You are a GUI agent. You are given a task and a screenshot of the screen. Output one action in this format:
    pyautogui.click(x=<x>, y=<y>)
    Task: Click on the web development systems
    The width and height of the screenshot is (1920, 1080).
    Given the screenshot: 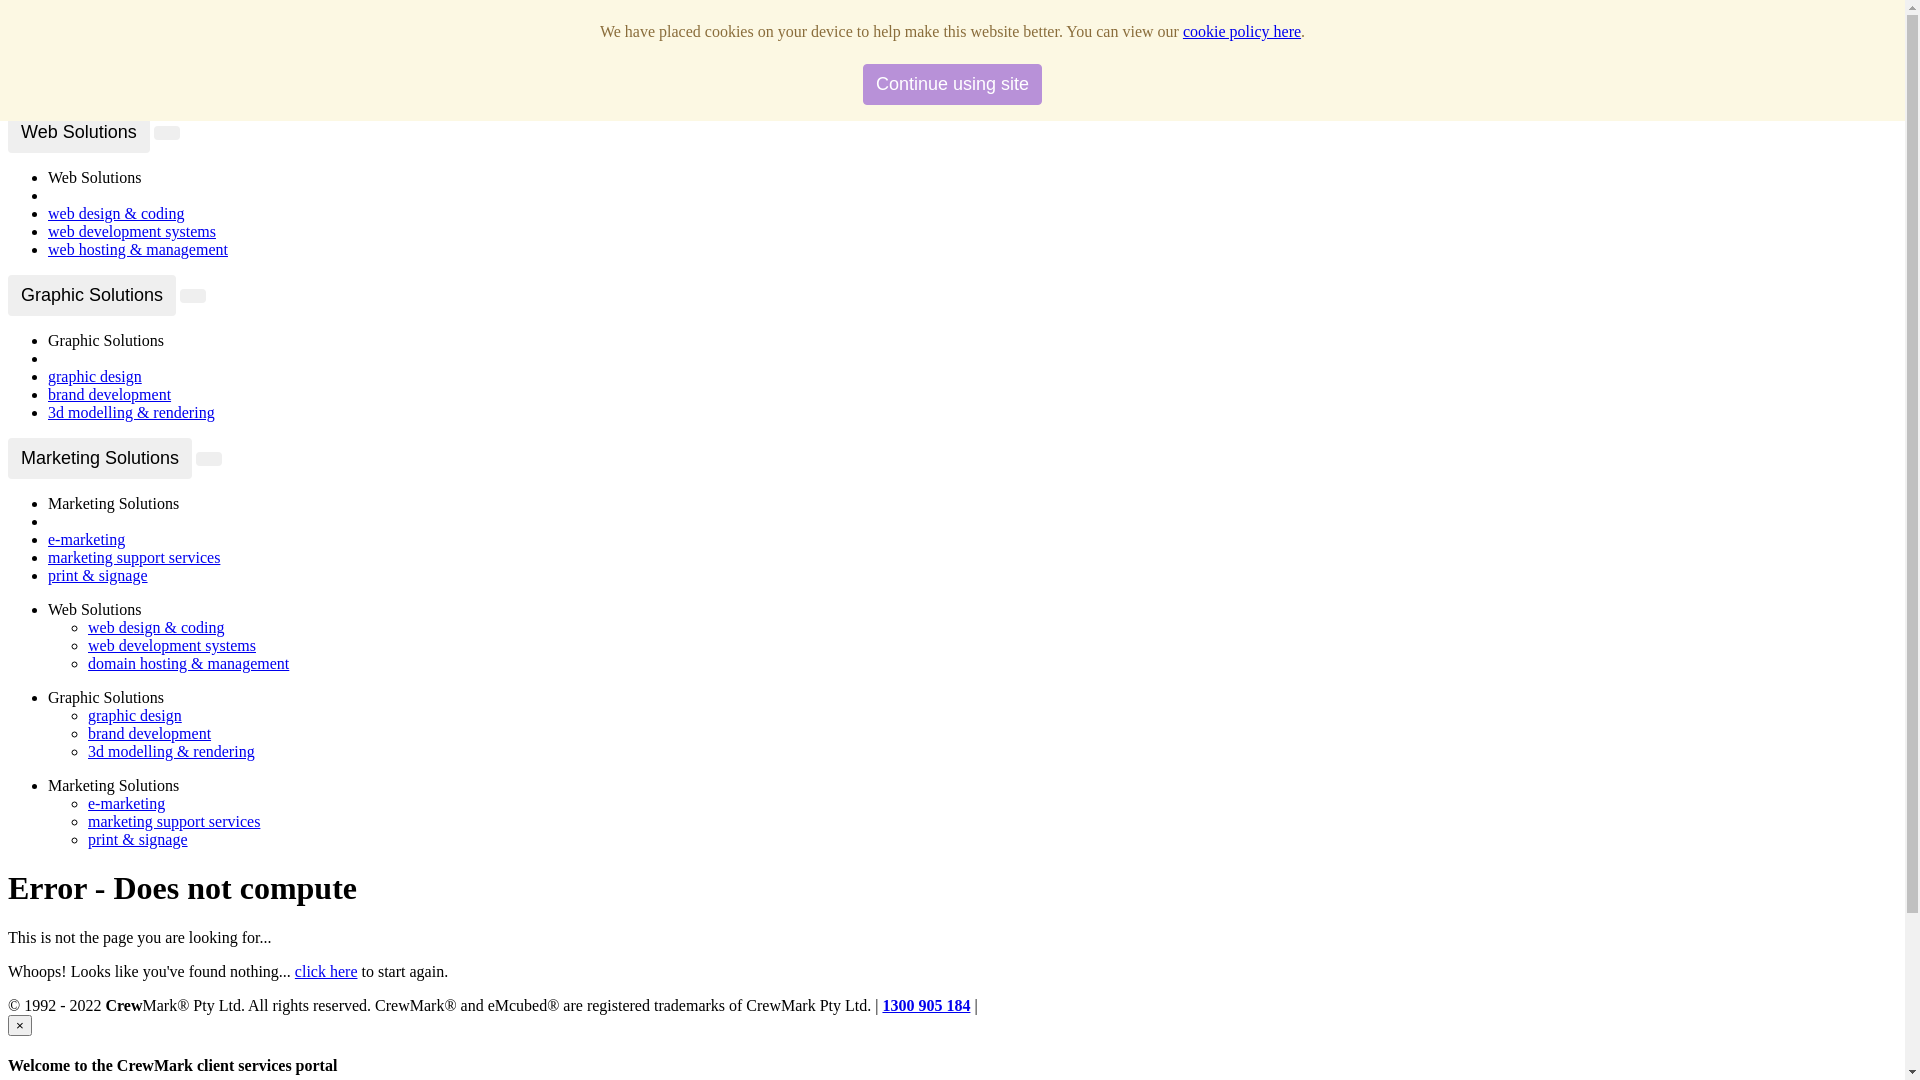 What is the action you would take?
    pyautogui.click(x=172, y=646)
    